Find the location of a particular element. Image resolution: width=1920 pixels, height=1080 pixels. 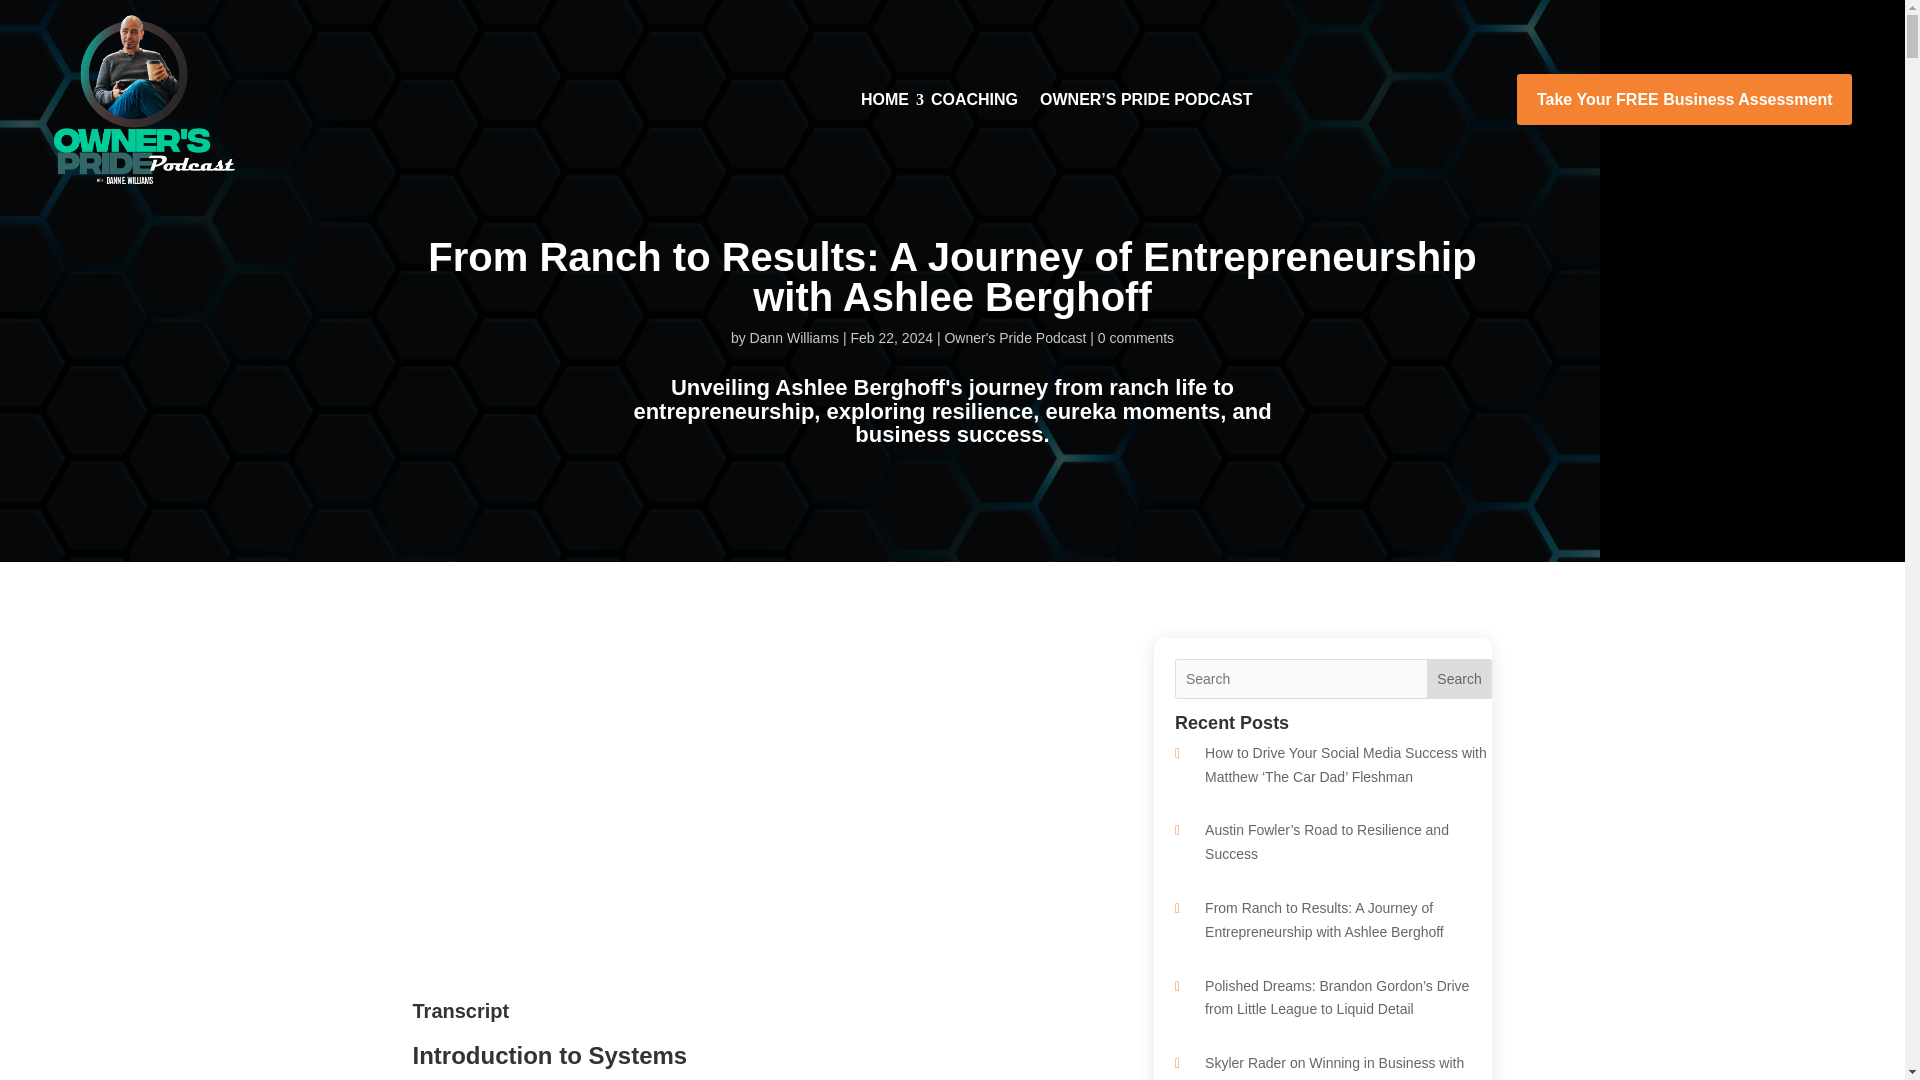

Posts by Dann Williams is located at coordinates (794, 338).